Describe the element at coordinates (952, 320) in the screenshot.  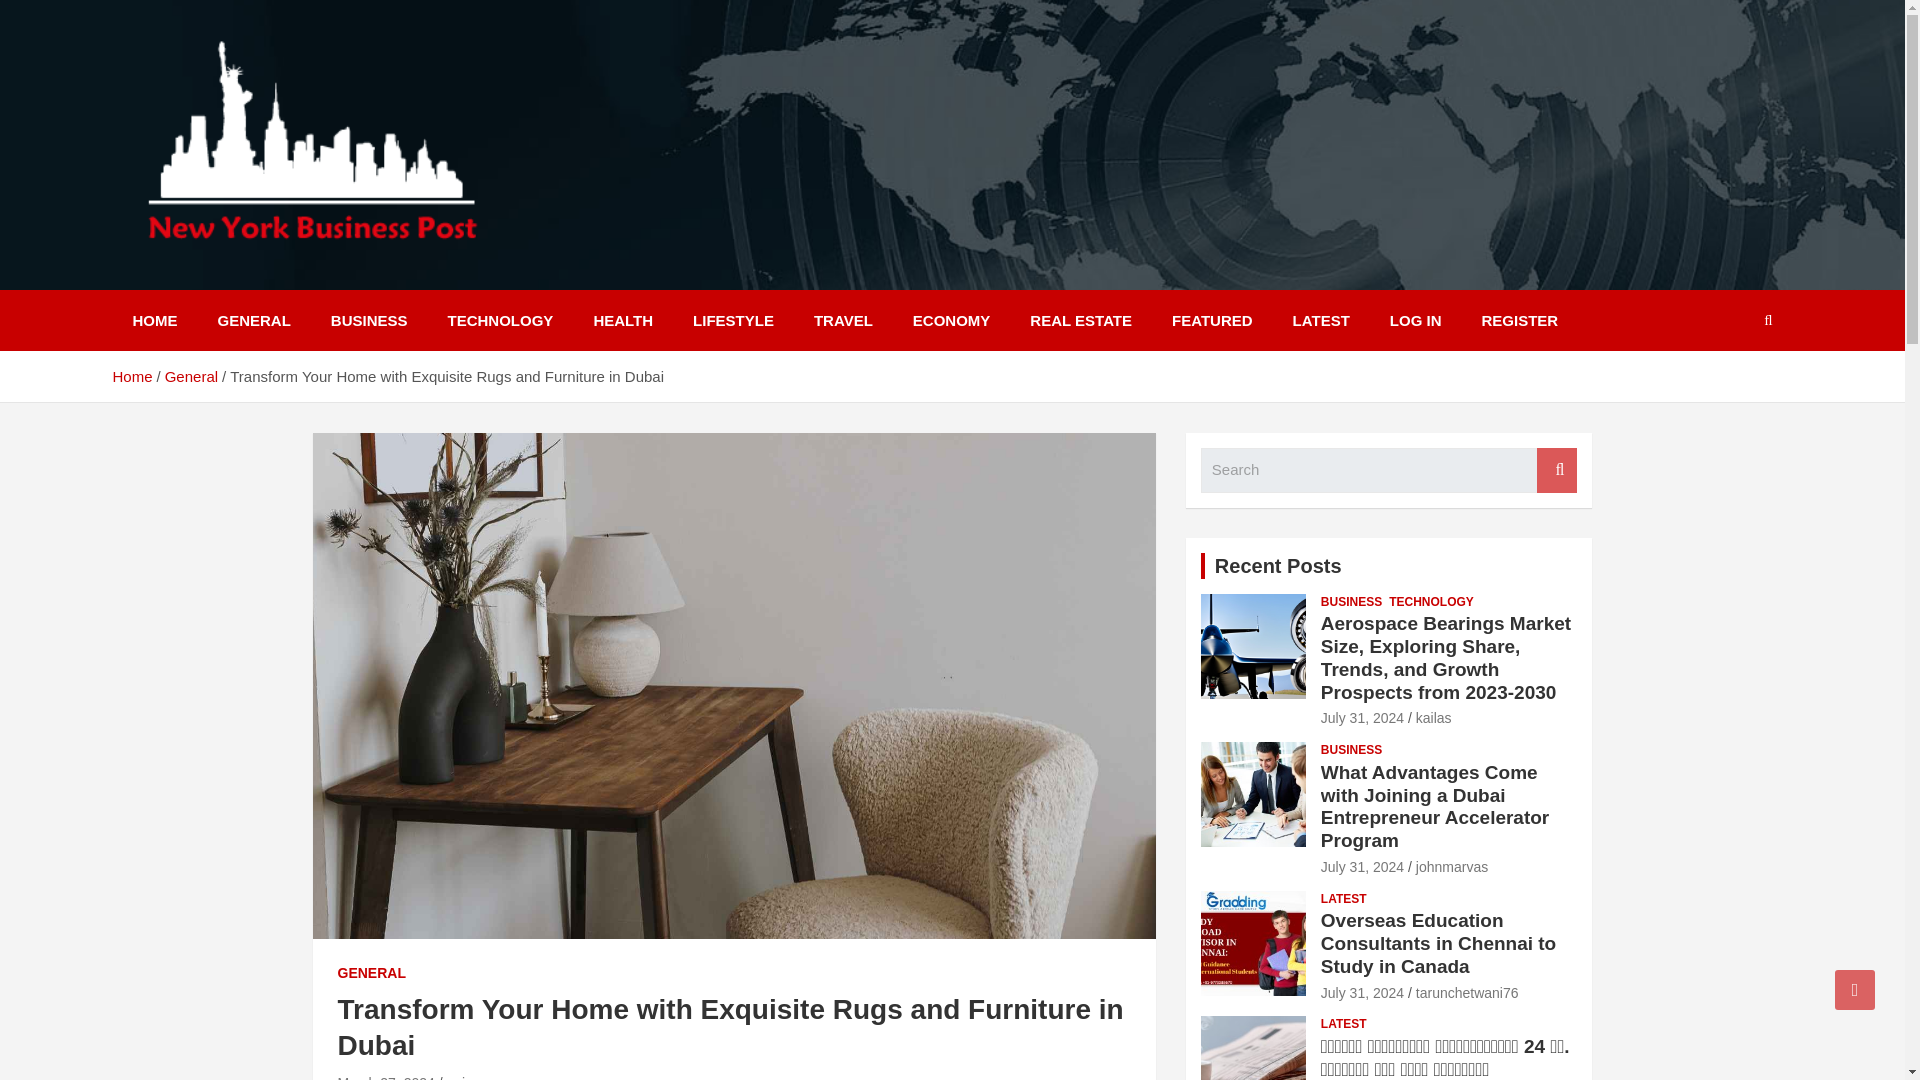
I see `ECONOMY` at that location.